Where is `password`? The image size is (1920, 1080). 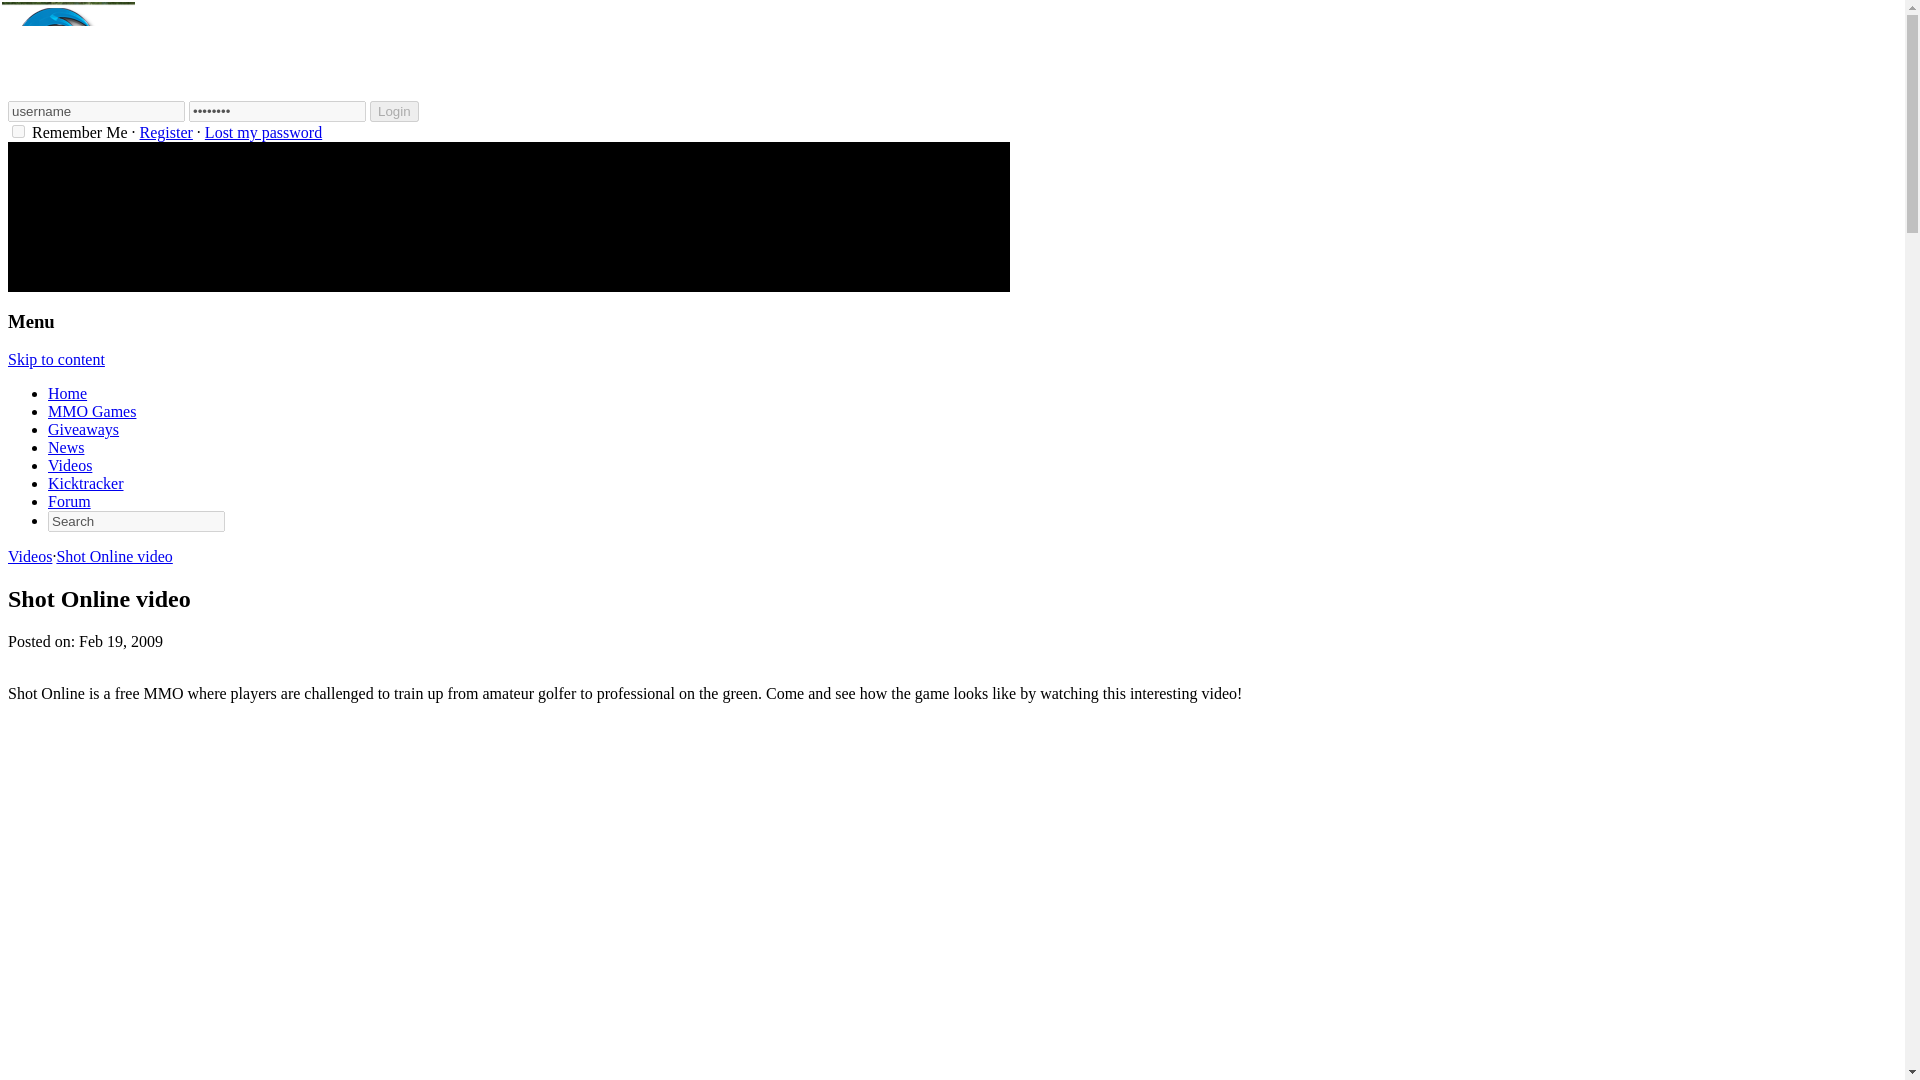
password is located at coordinates (277, 112).